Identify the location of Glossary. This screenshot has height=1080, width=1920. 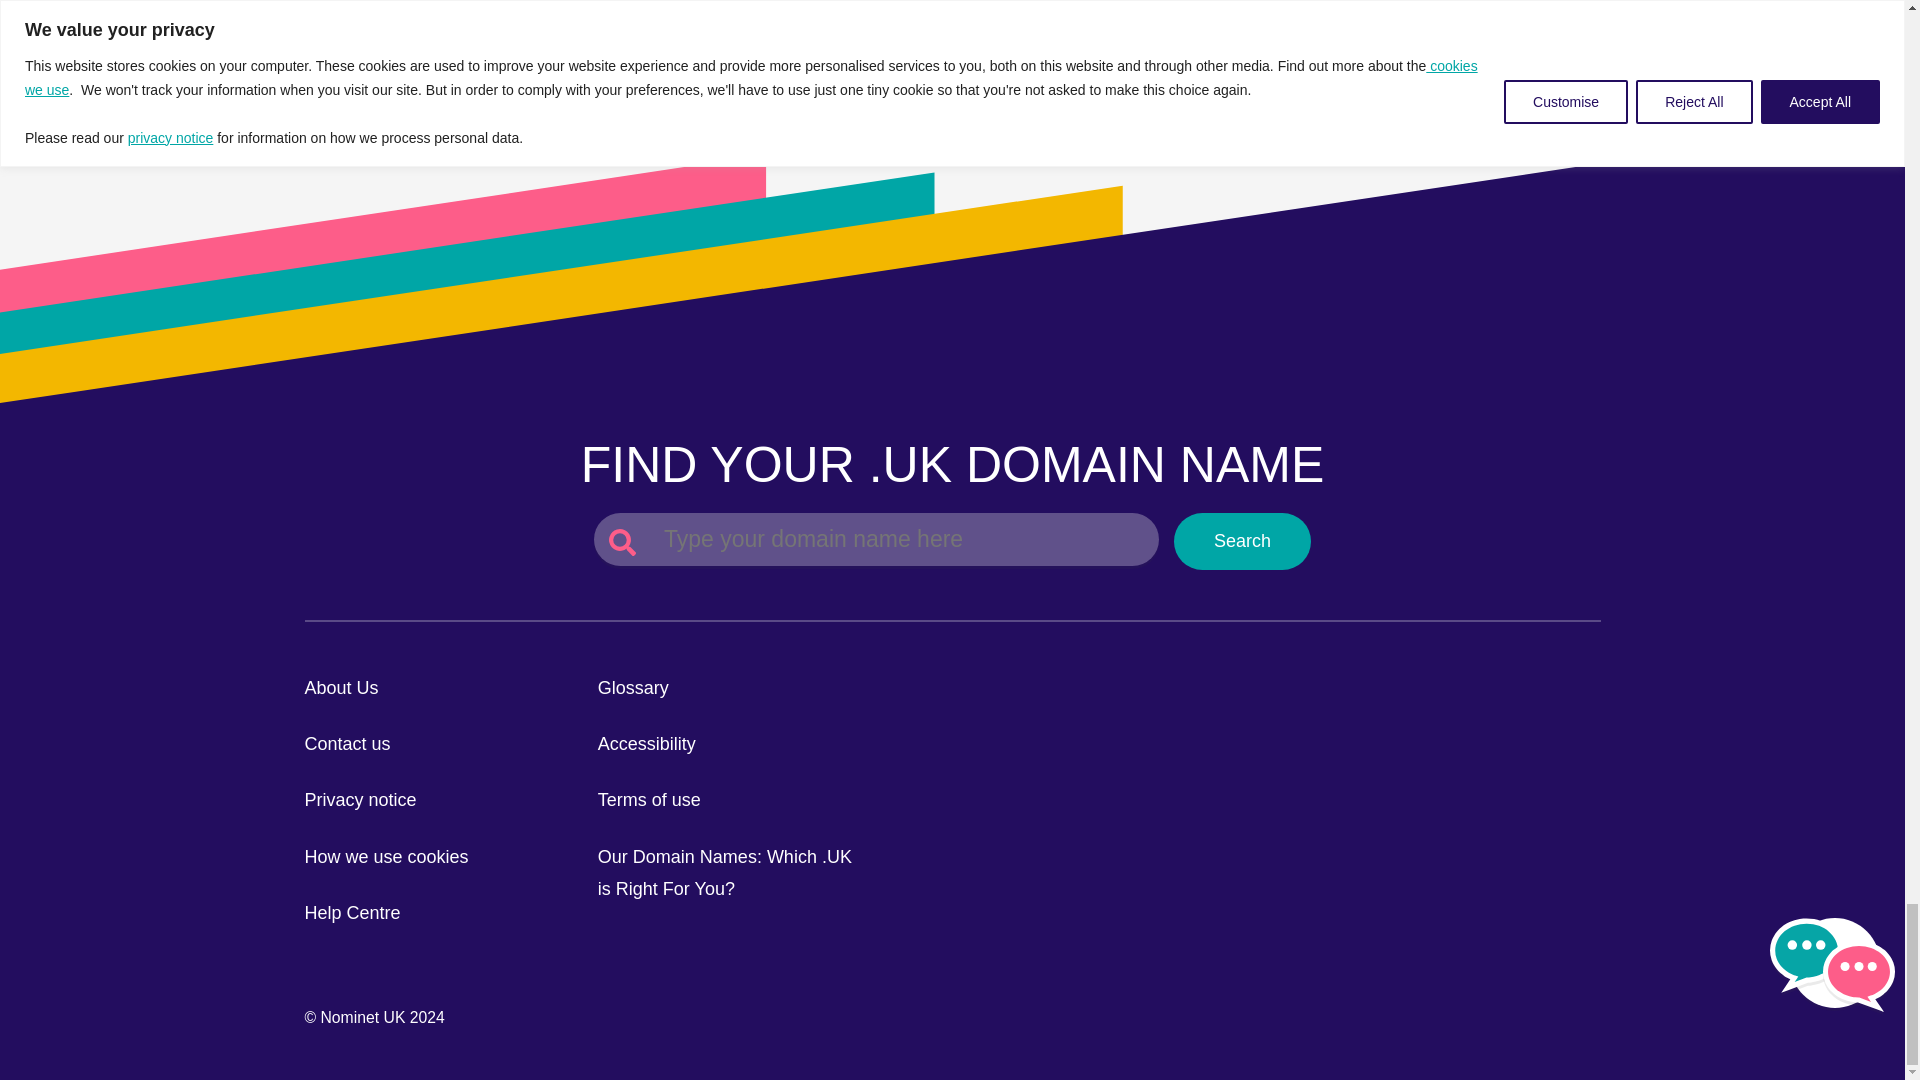
(632, 688).